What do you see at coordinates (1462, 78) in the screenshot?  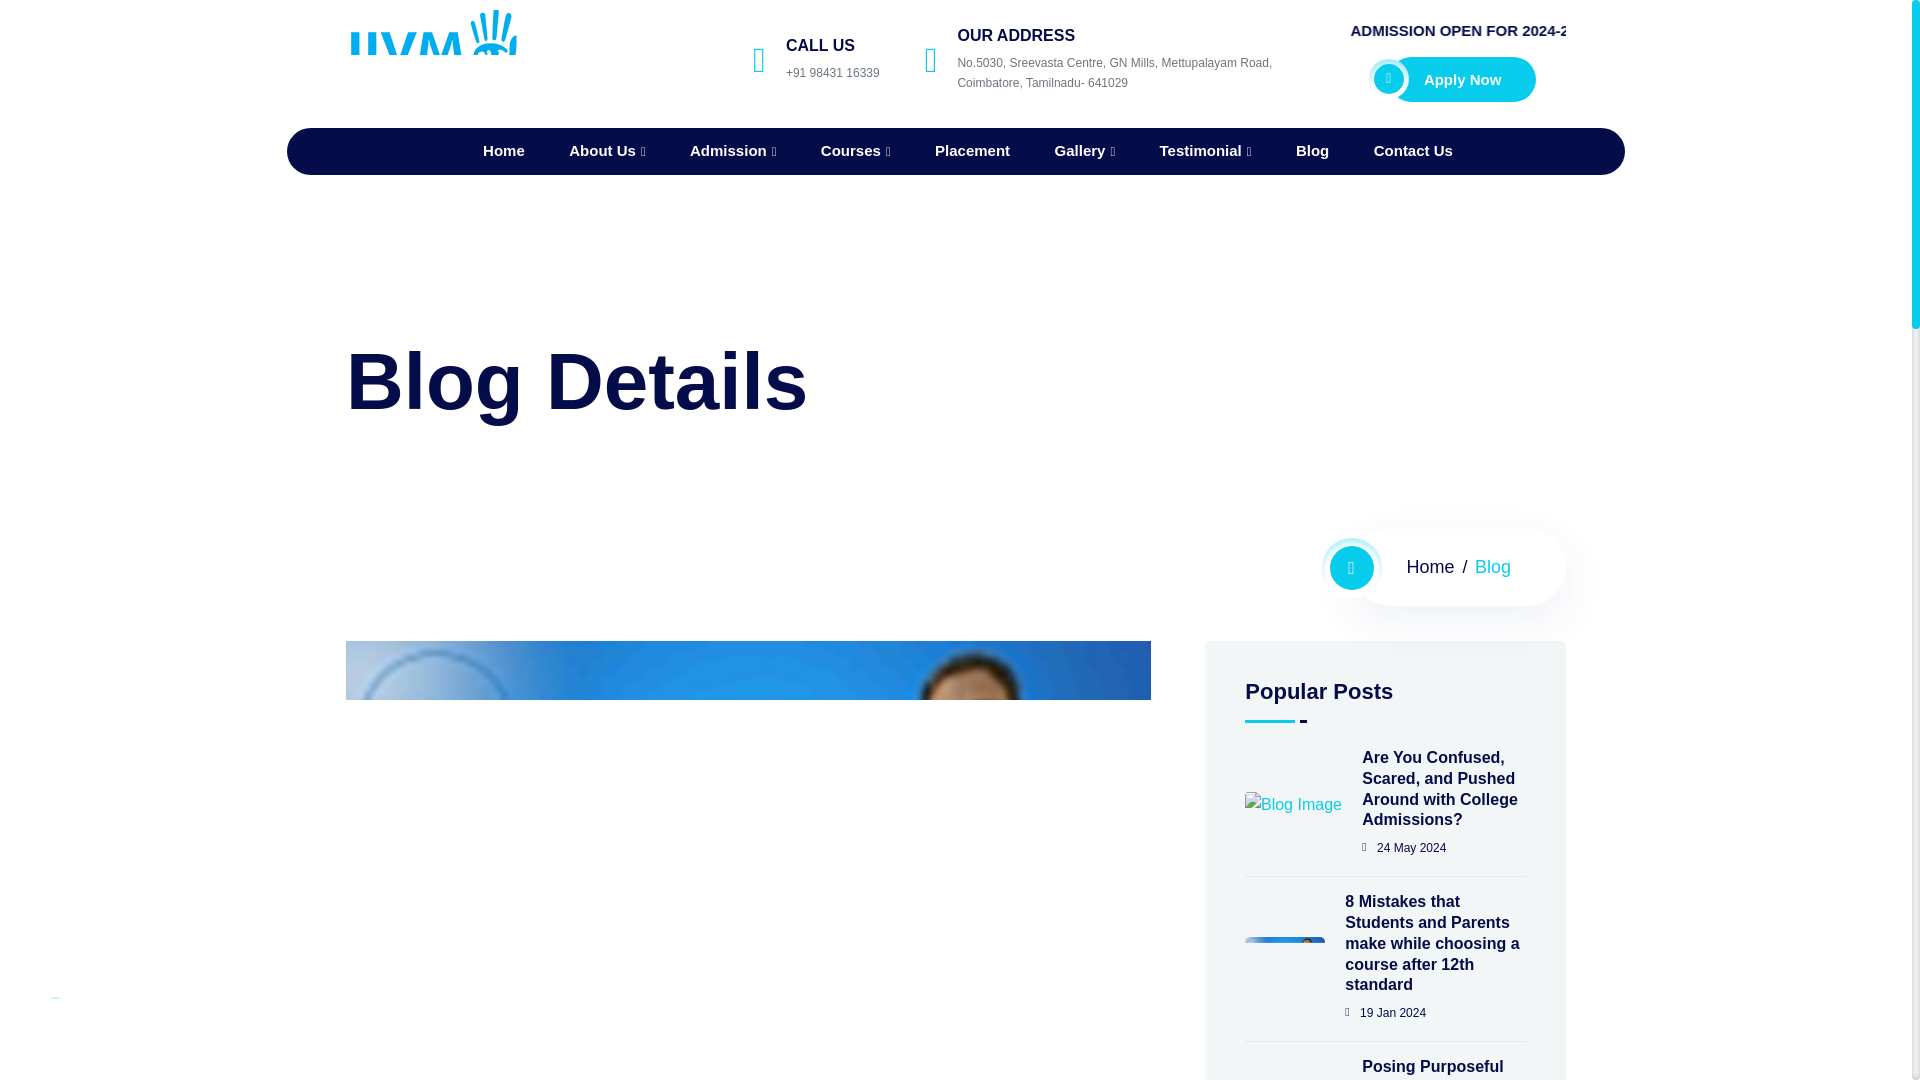 I see `Apply Now` at bounding box center [1462, 78].